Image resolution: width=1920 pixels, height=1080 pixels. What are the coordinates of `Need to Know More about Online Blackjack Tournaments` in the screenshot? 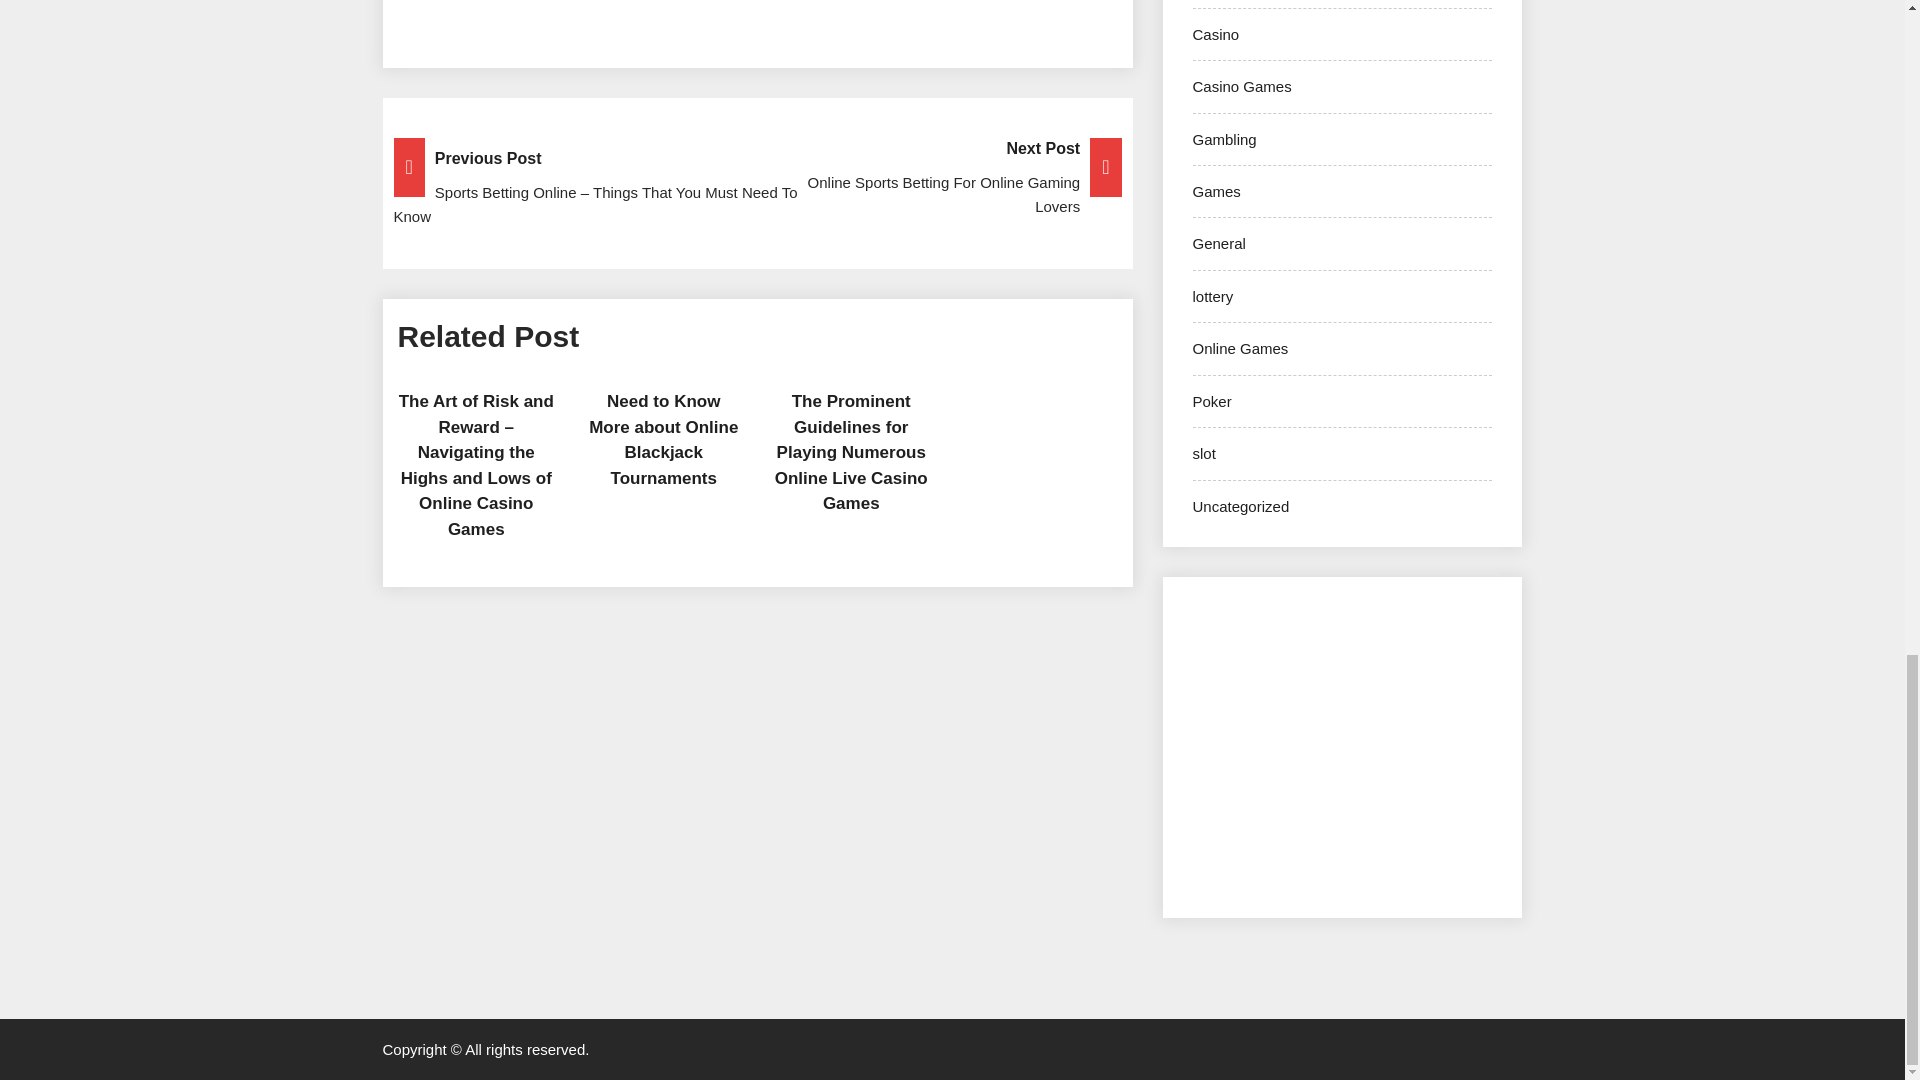 It's located at (1224, 138).